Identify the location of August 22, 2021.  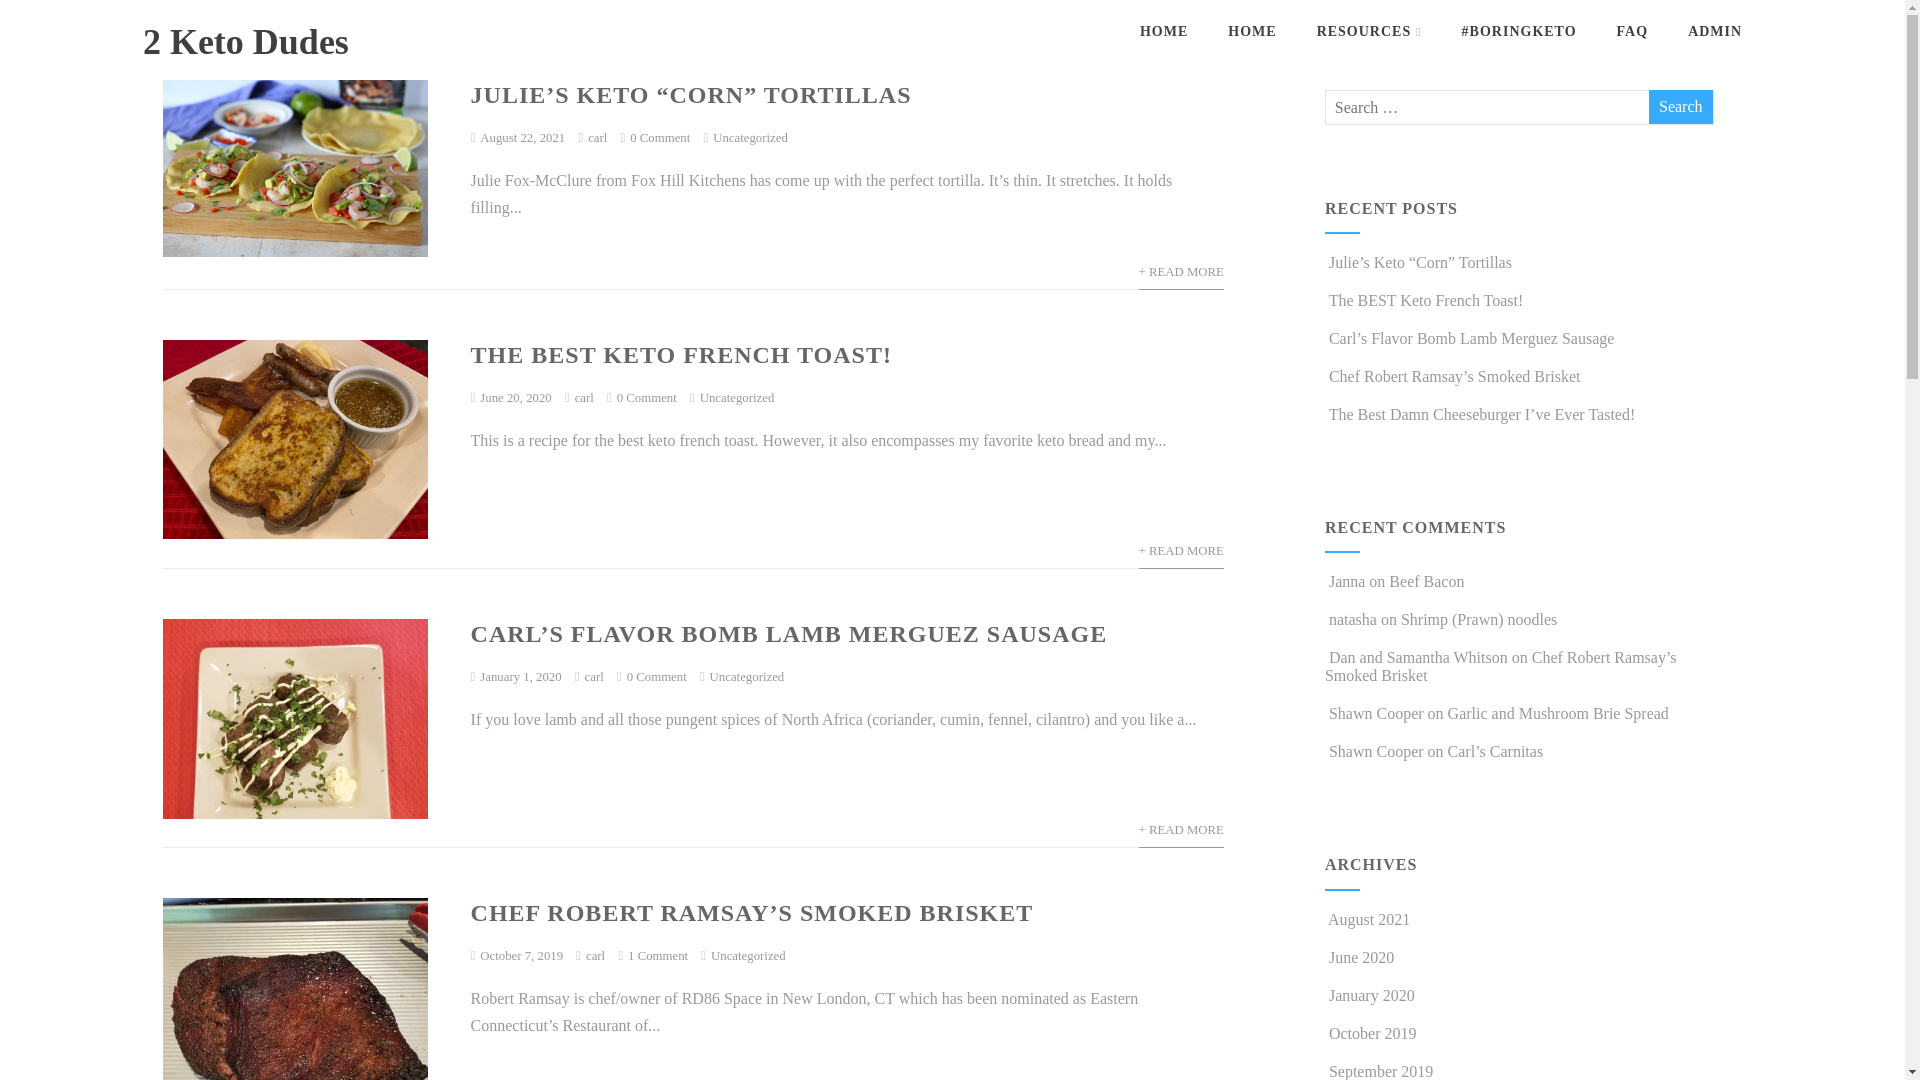
(522, 138).